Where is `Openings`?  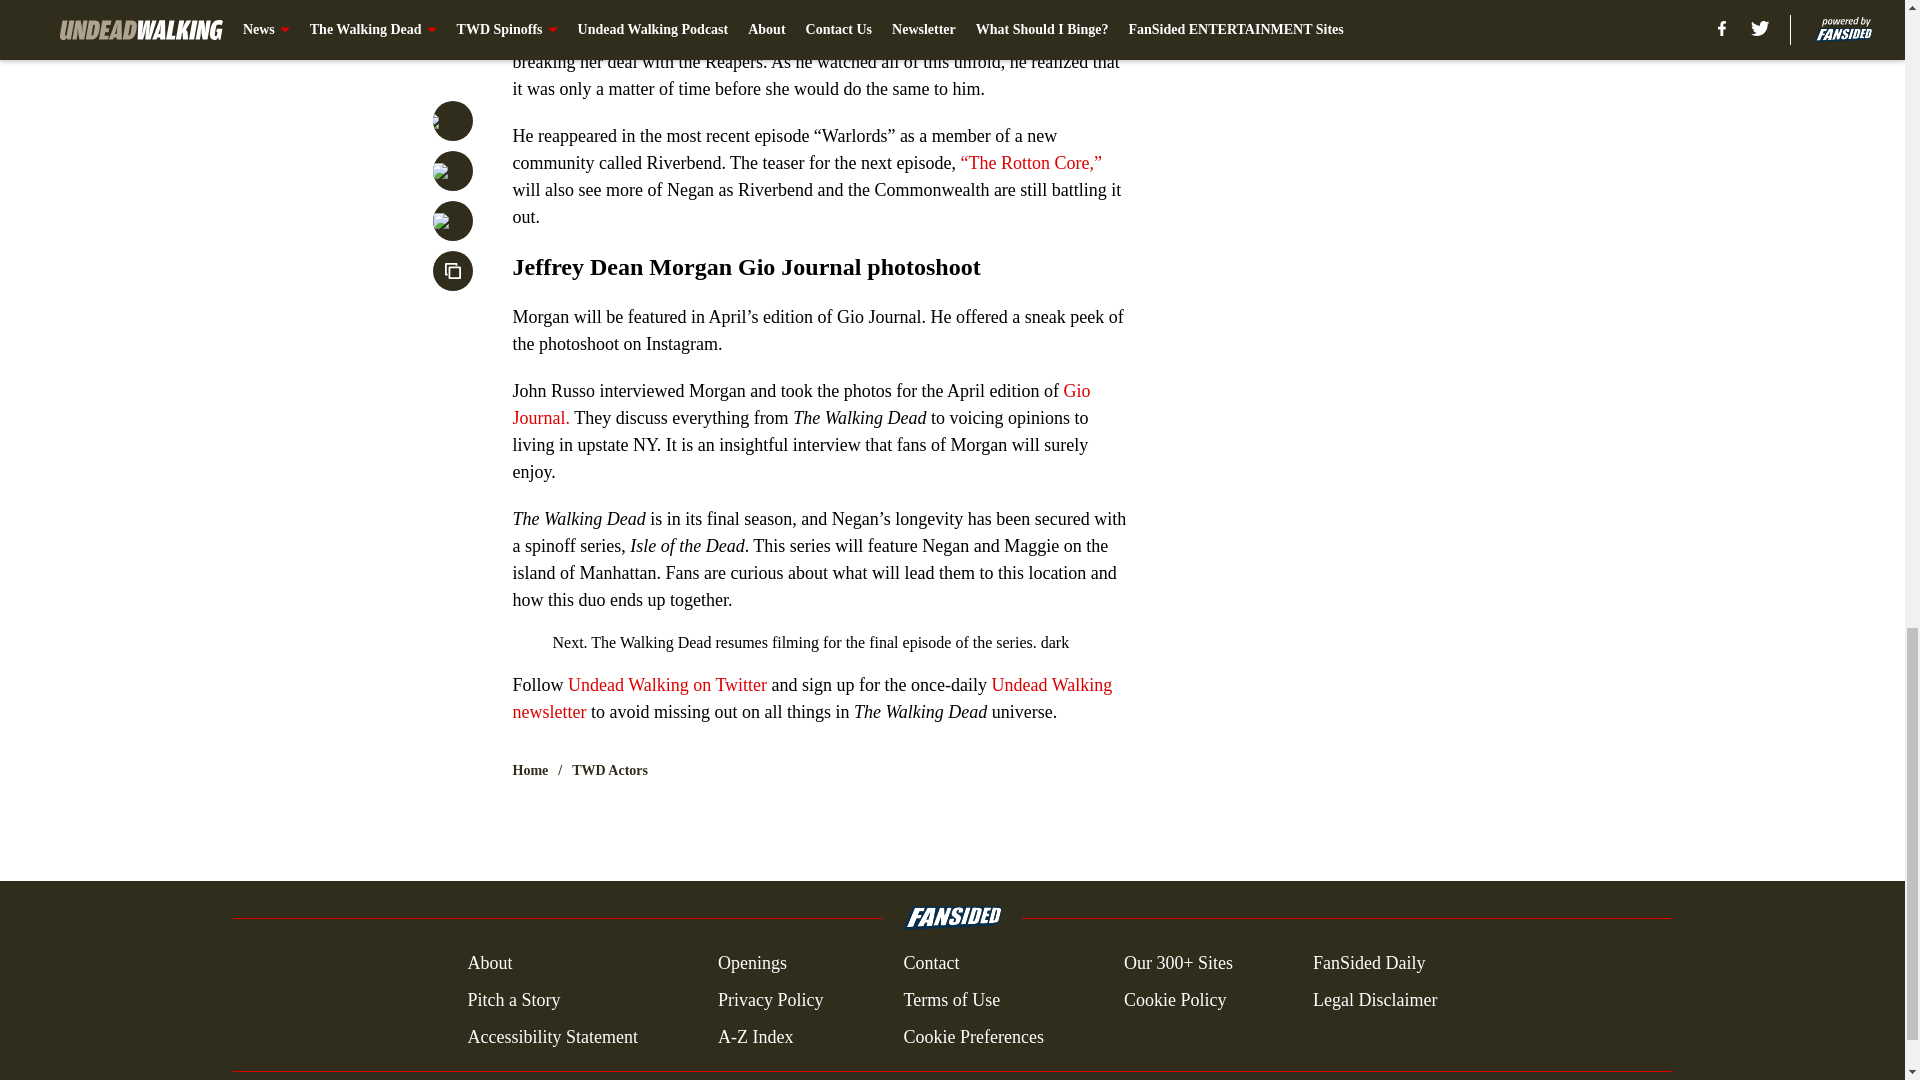 Openings is located at coordinates (752, 964).